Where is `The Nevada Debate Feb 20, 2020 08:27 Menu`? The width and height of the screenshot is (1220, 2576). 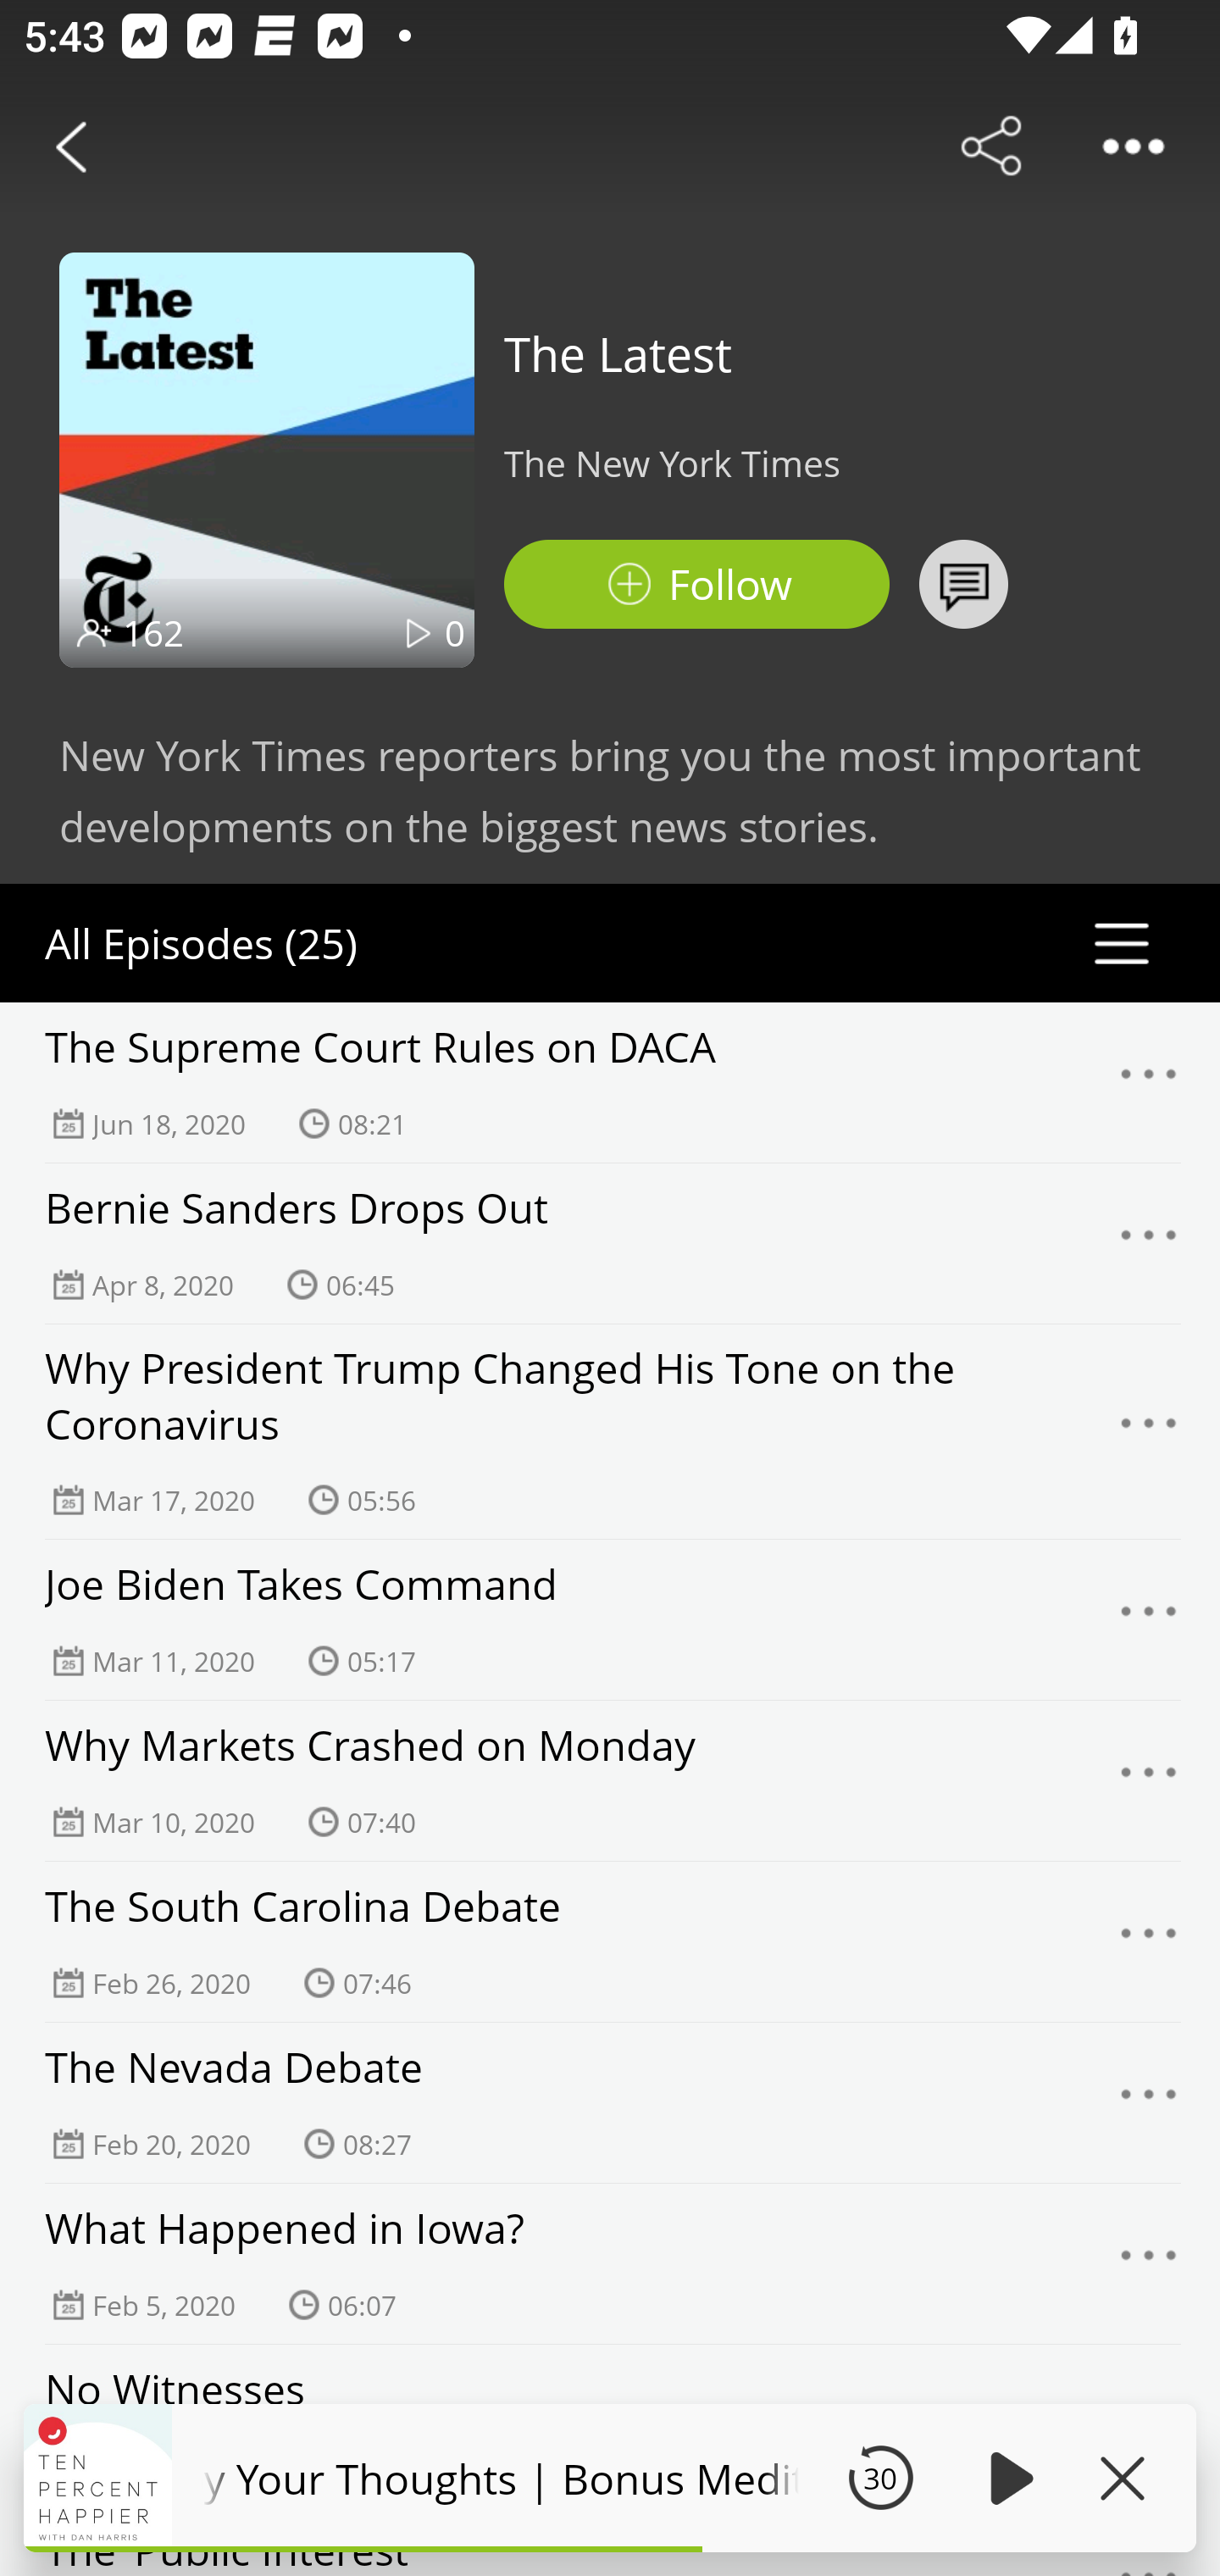
The Nevada Debate Feb 20, 2020 08:27 Menu is located at coordinates (610, 2103).